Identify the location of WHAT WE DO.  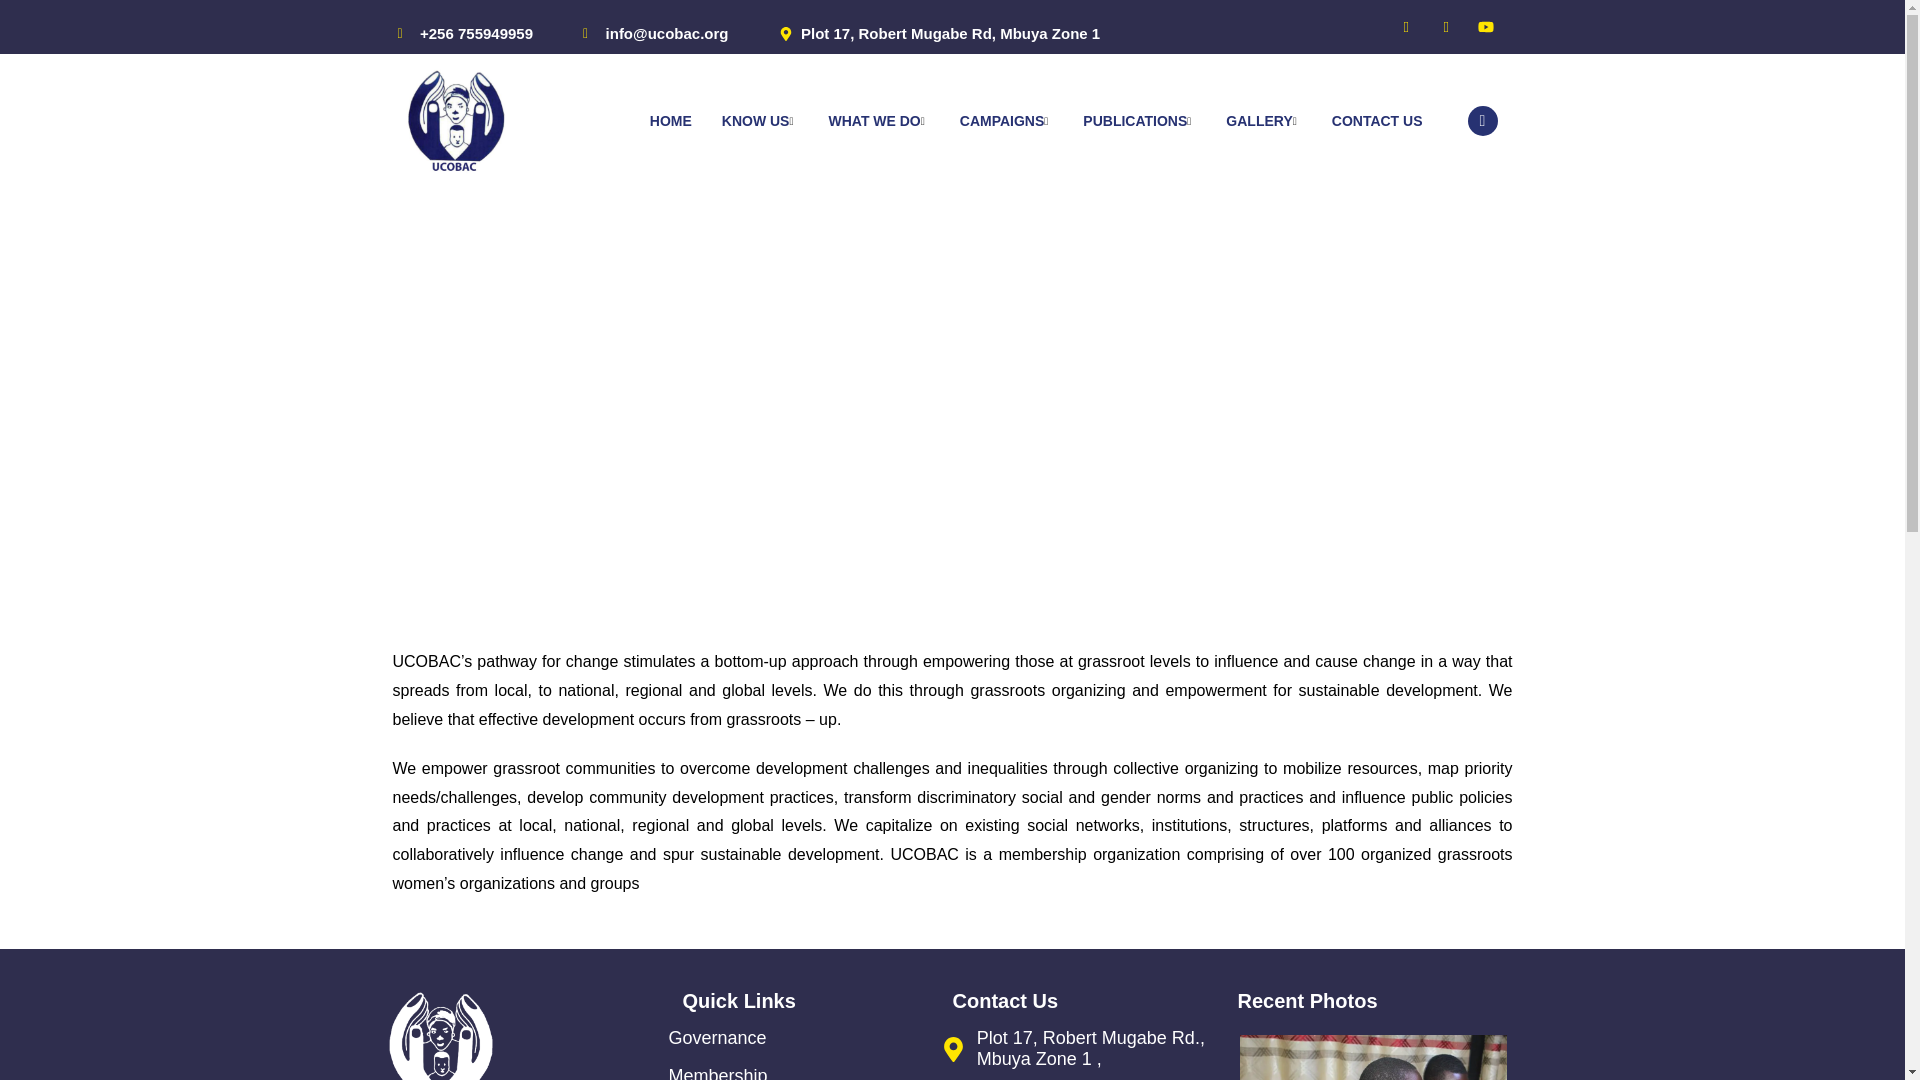
(878, 120).